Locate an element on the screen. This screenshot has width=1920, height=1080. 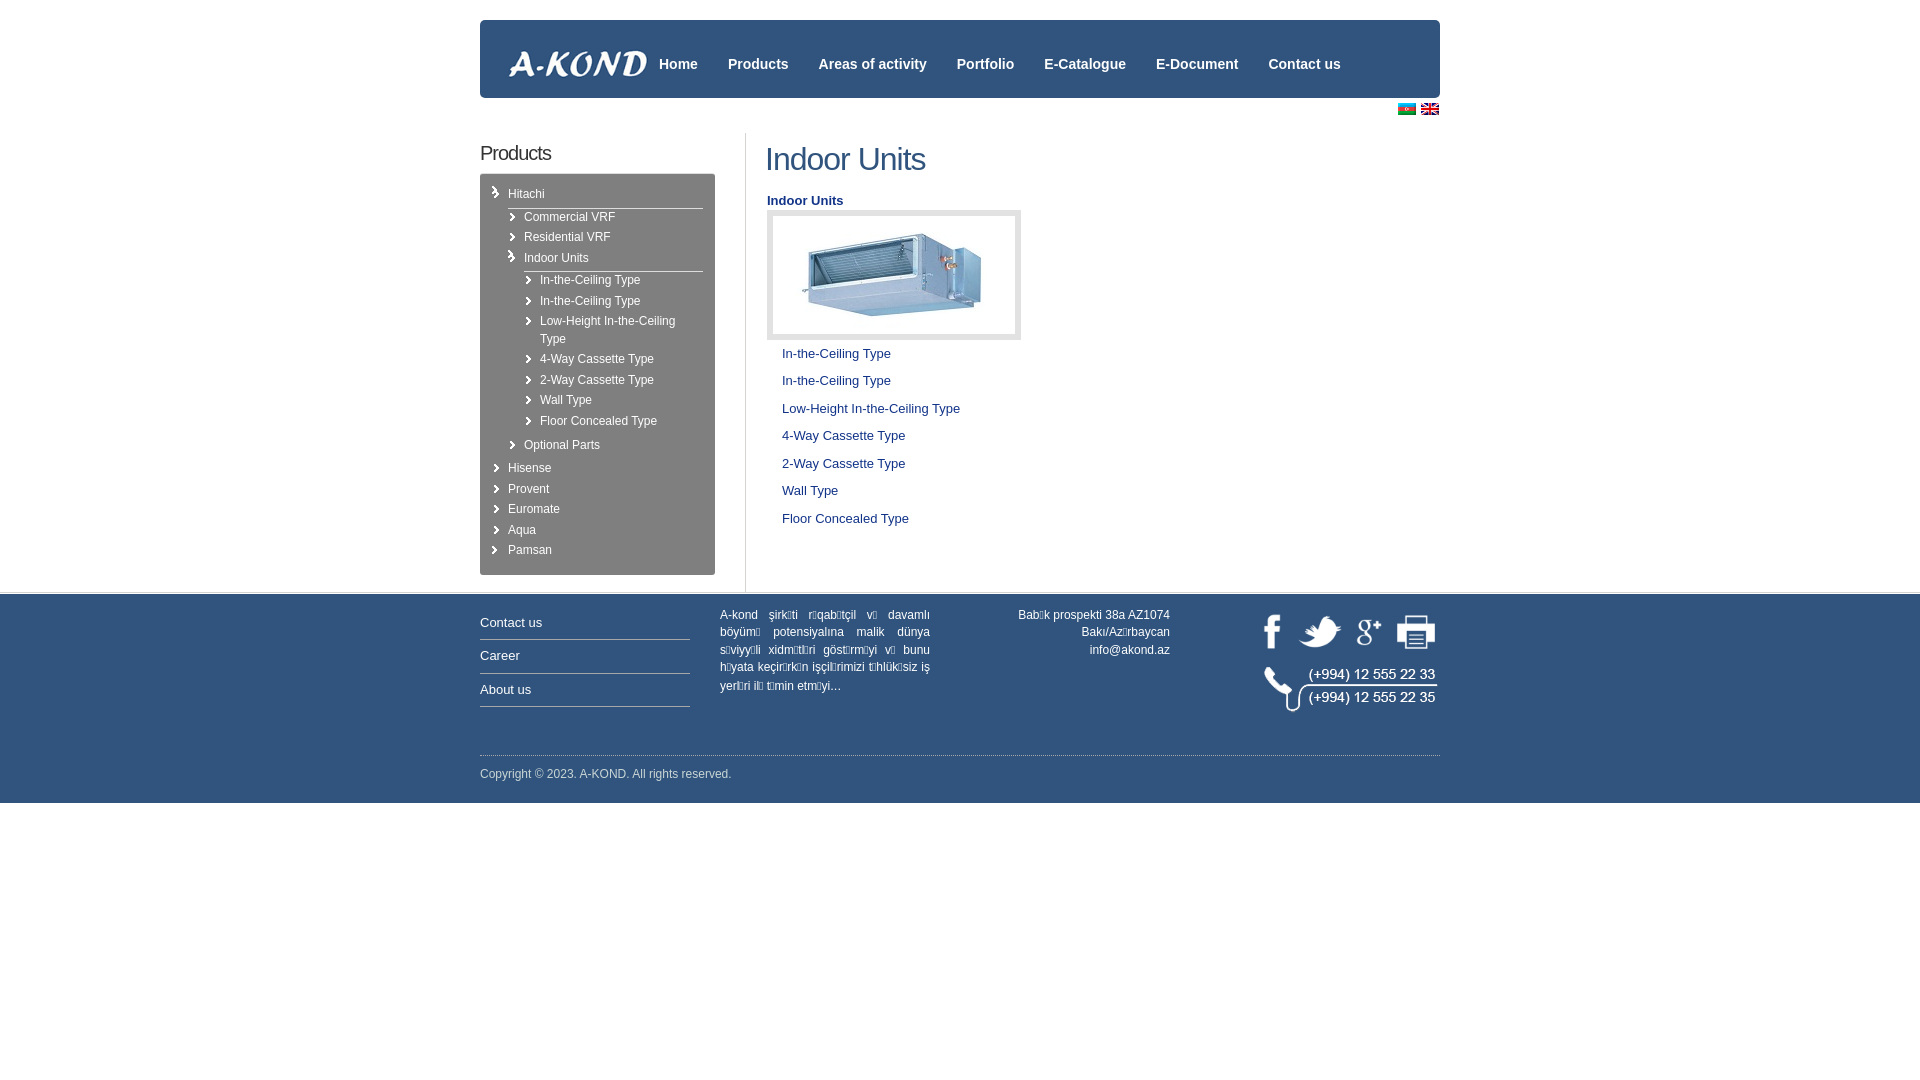
Low-Height In-the-Ceiling Type is located at coordinates (608, 330).